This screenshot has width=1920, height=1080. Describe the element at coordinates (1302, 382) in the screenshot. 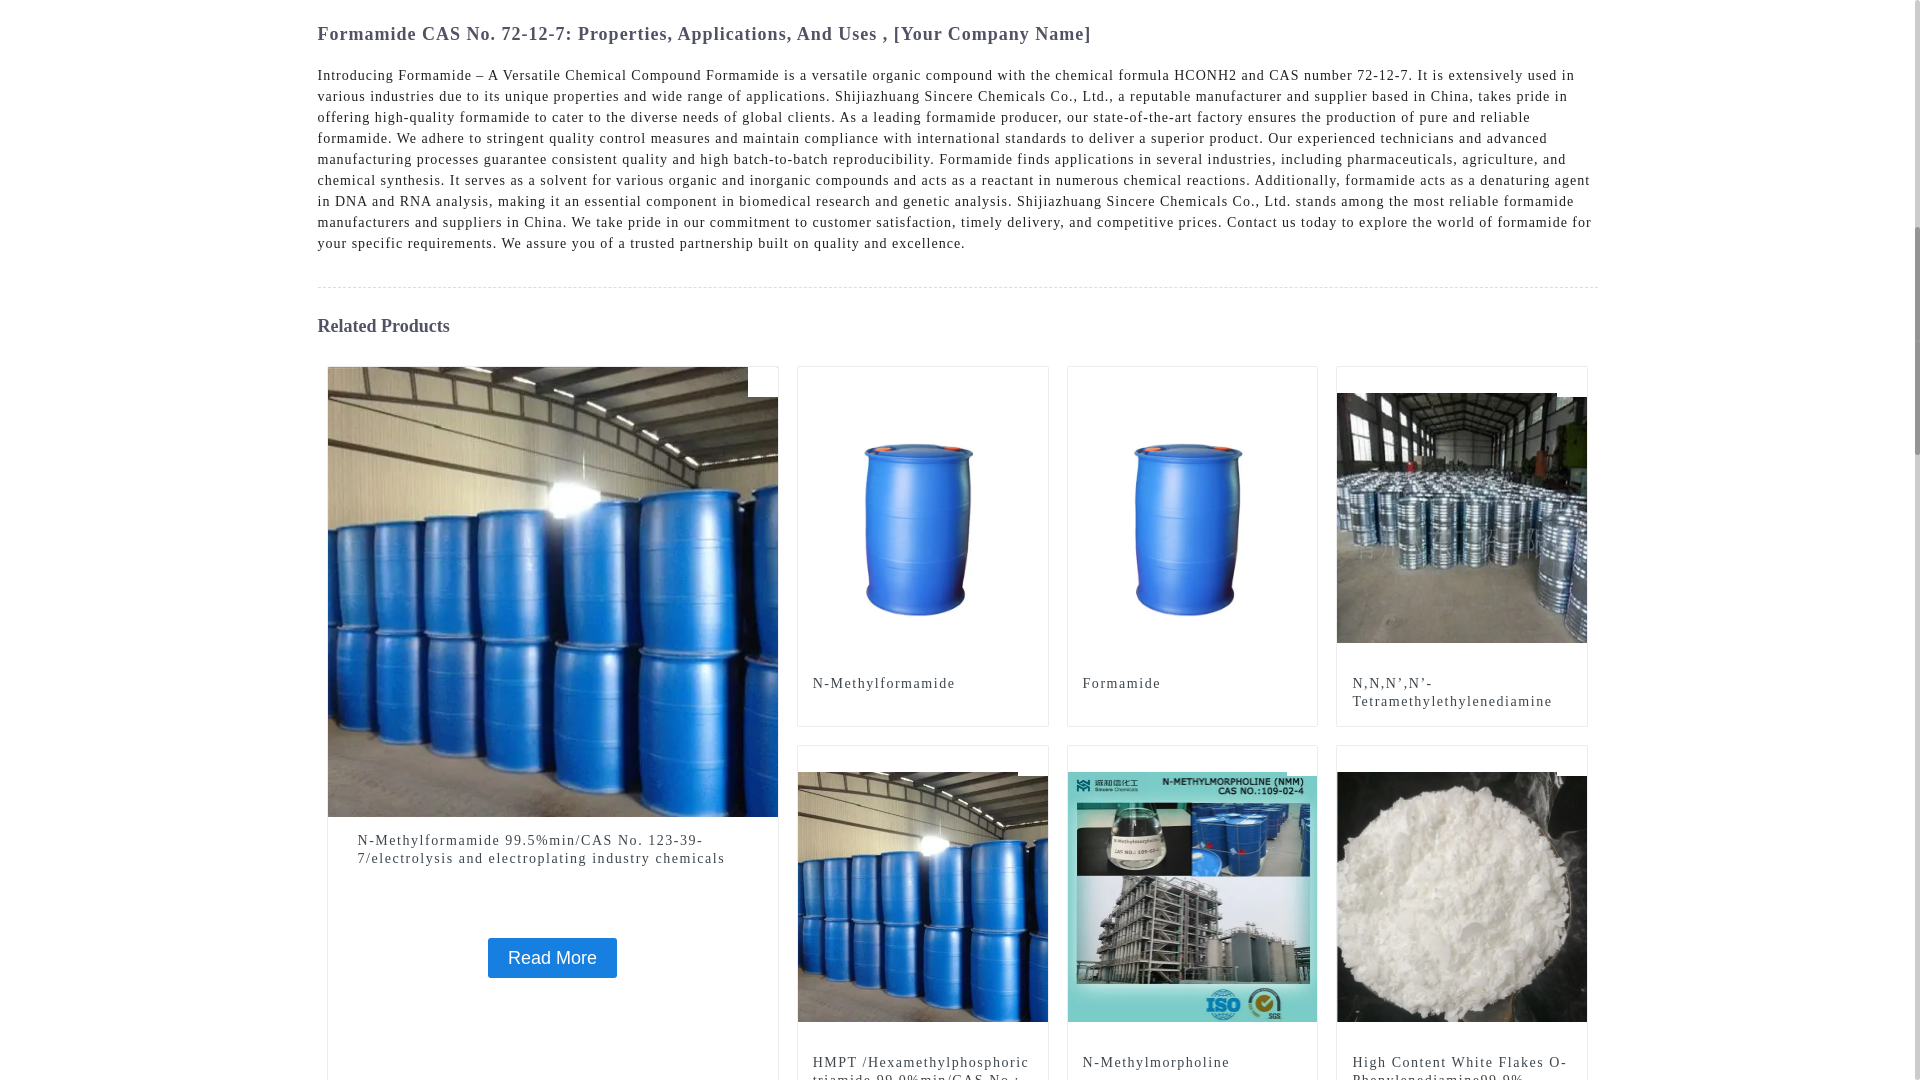

I see `dexs` at that location.